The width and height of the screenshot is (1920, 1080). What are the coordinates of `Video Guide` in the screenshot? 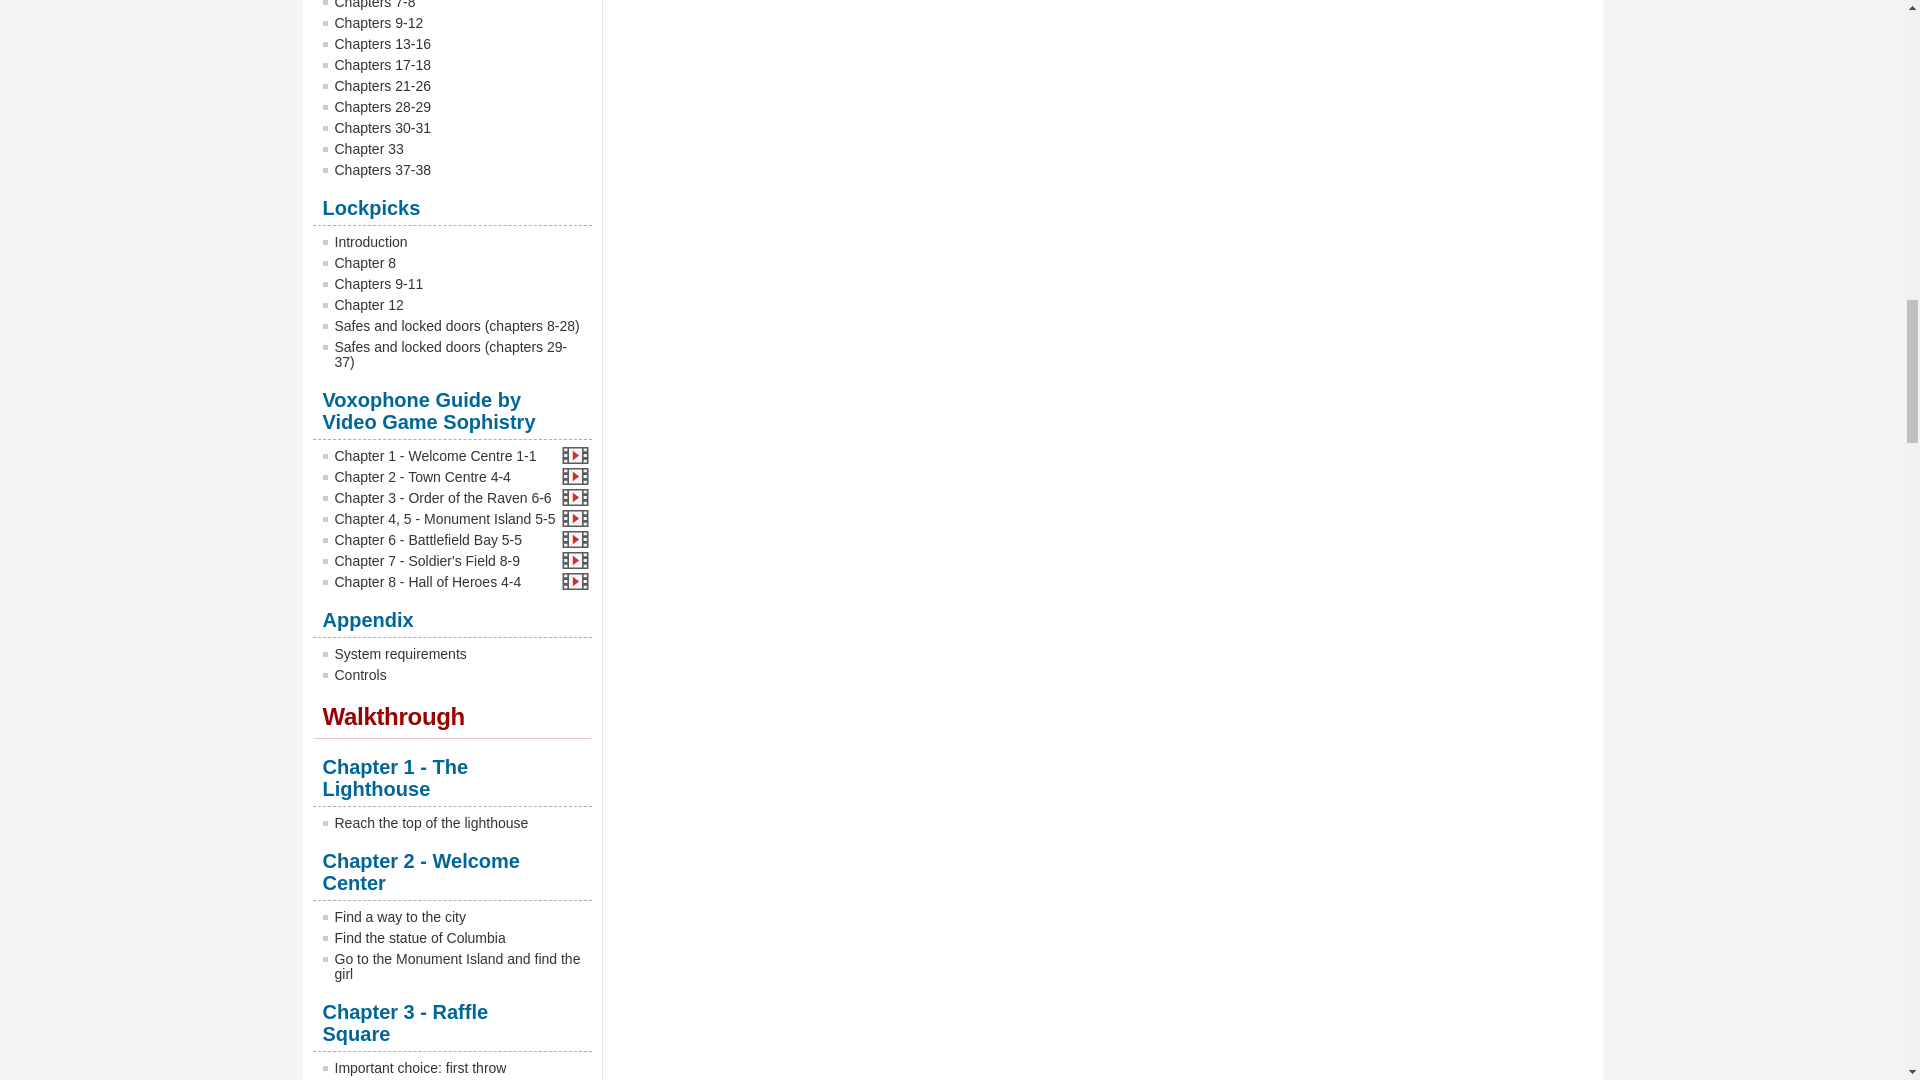 It's located at (572, 476).